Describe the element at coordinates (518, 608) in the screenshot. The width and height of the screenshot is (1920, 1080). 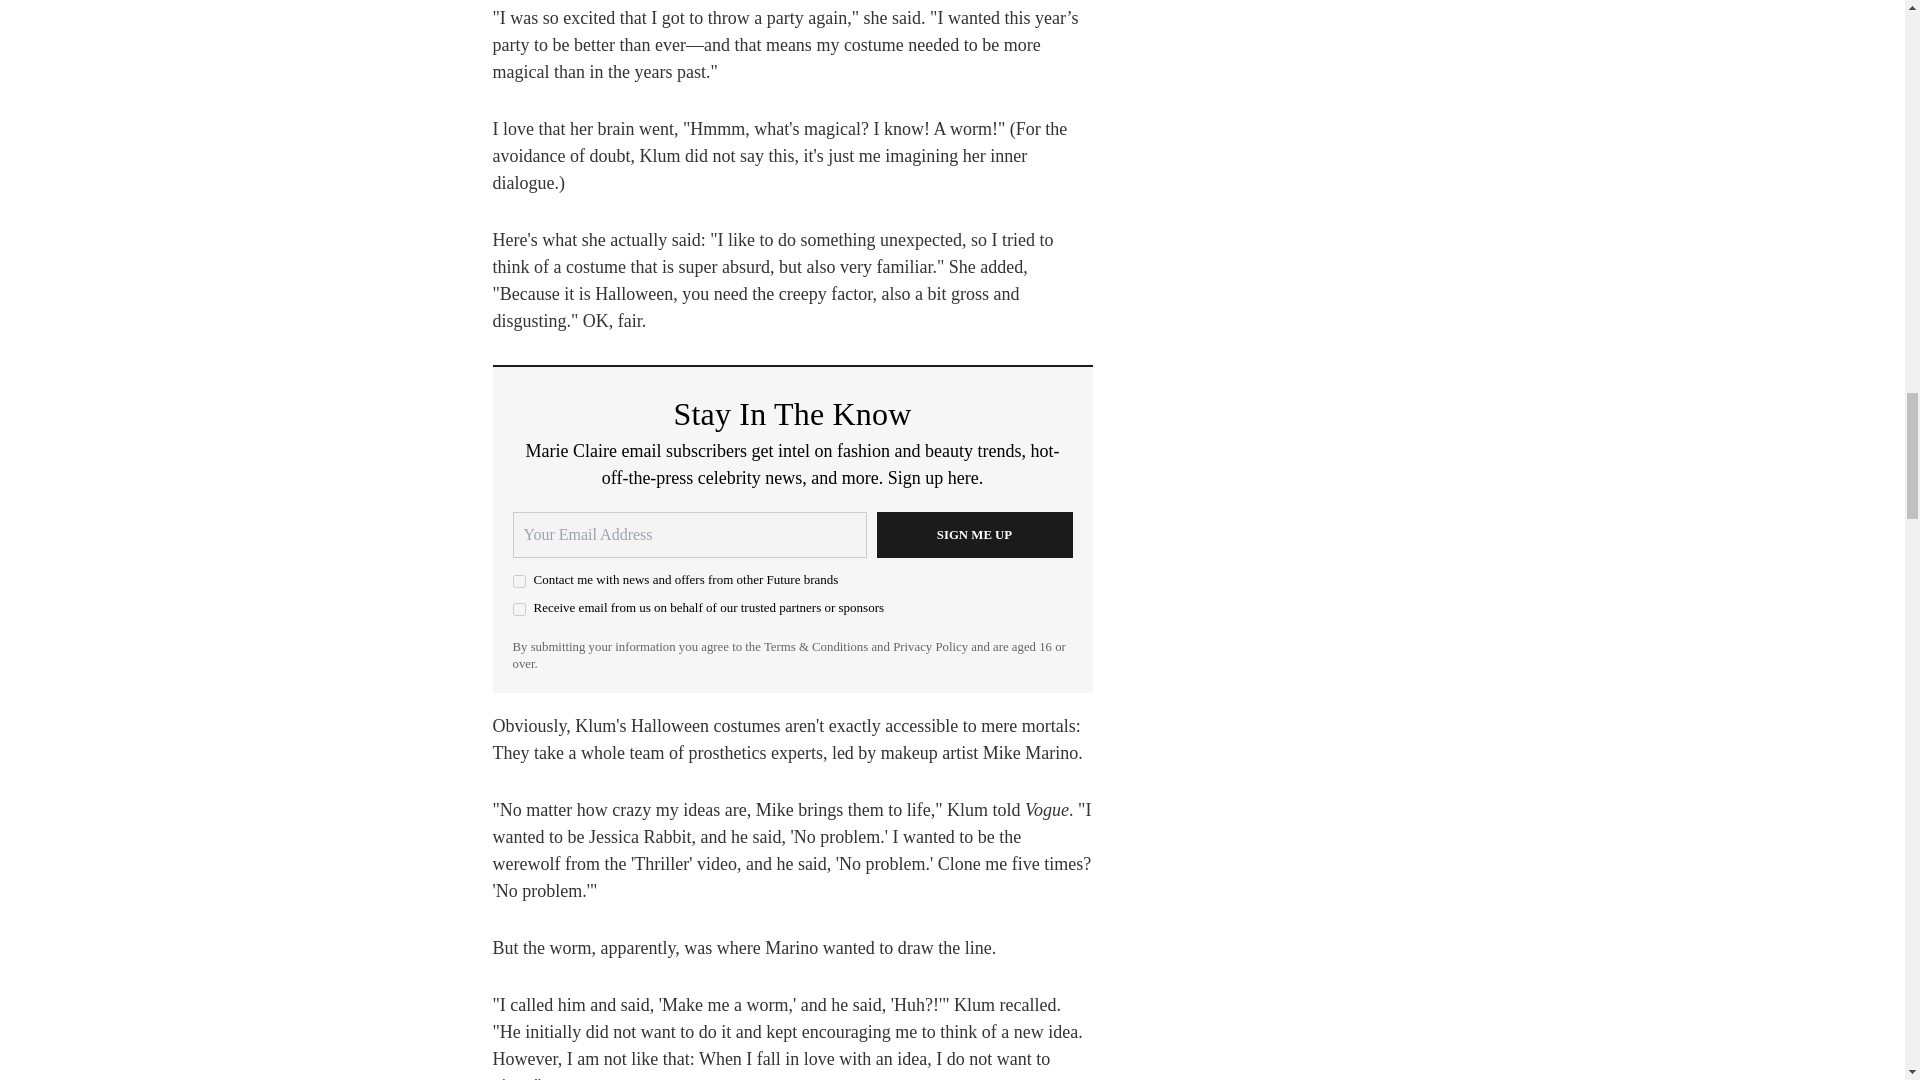
I see `on` at that location.